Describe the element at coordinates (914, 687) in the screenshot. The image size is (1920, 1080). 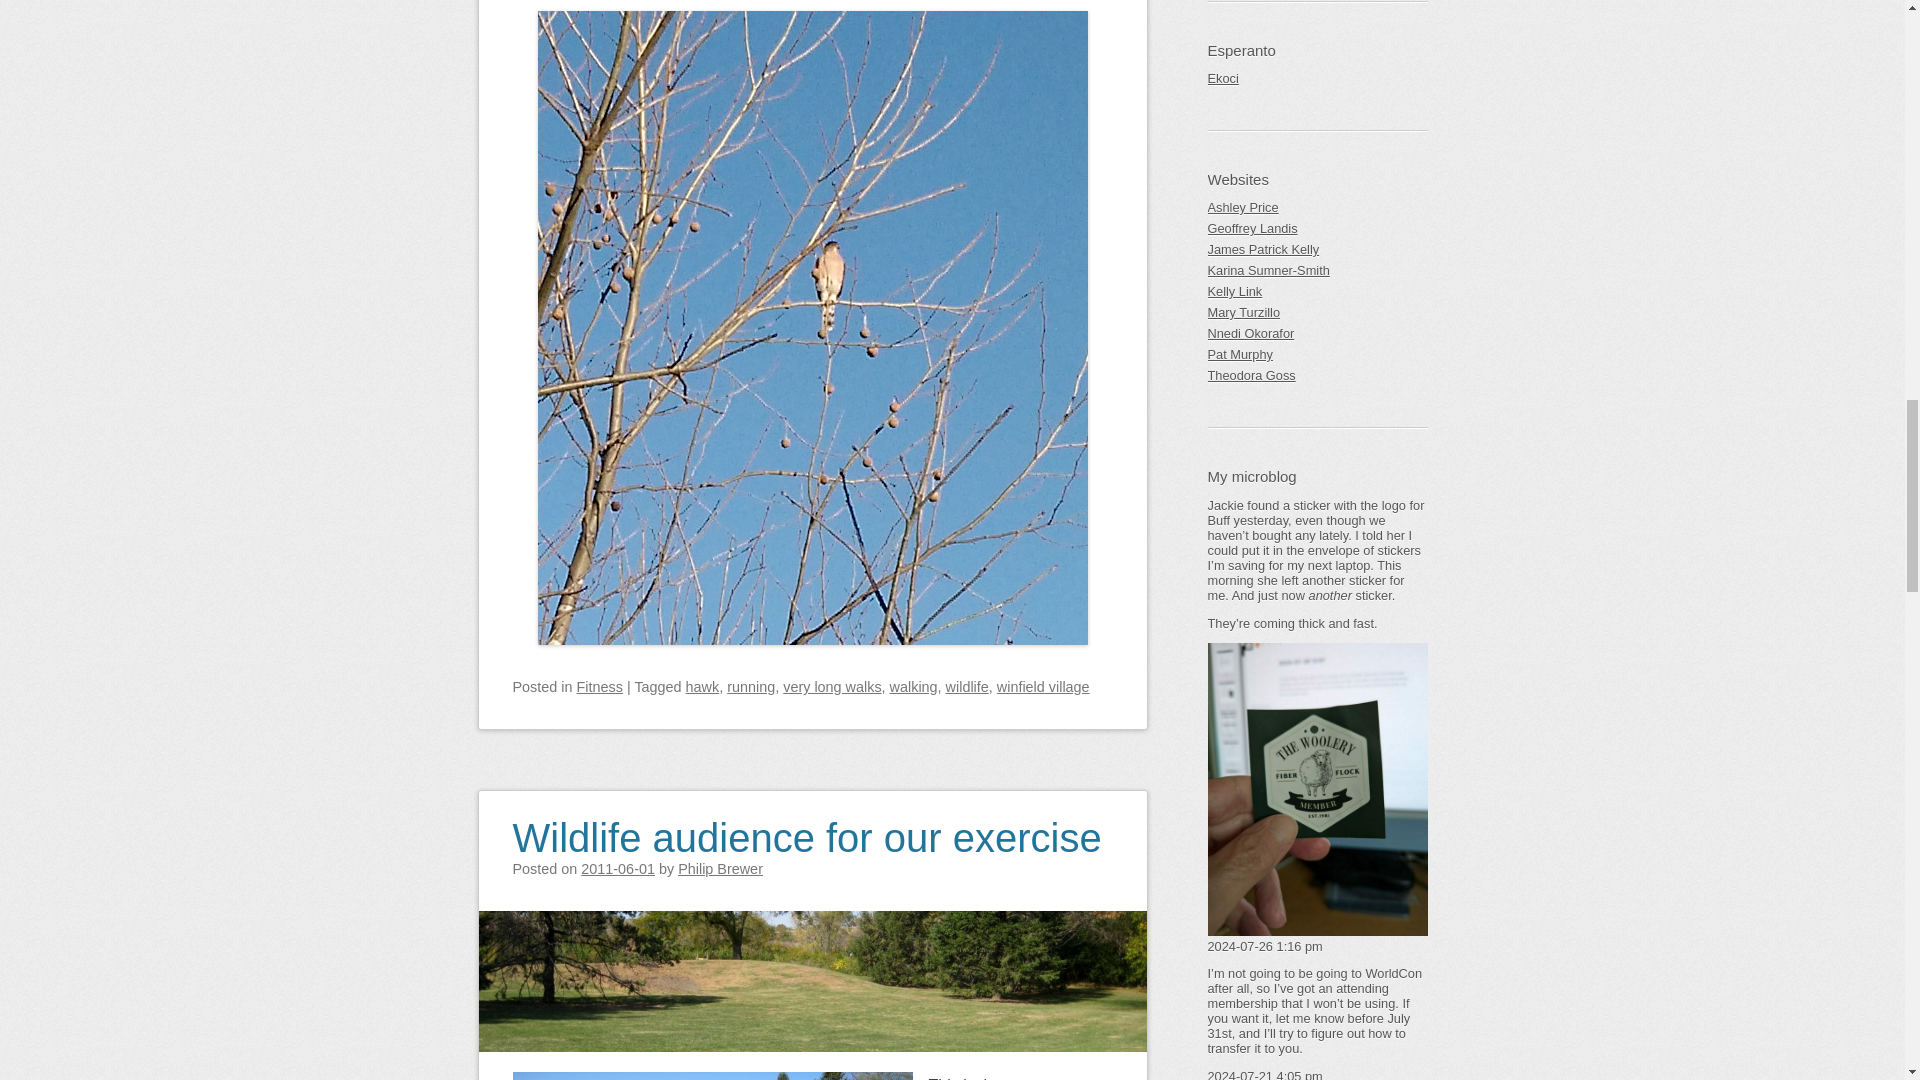
I see `walking` at that location.